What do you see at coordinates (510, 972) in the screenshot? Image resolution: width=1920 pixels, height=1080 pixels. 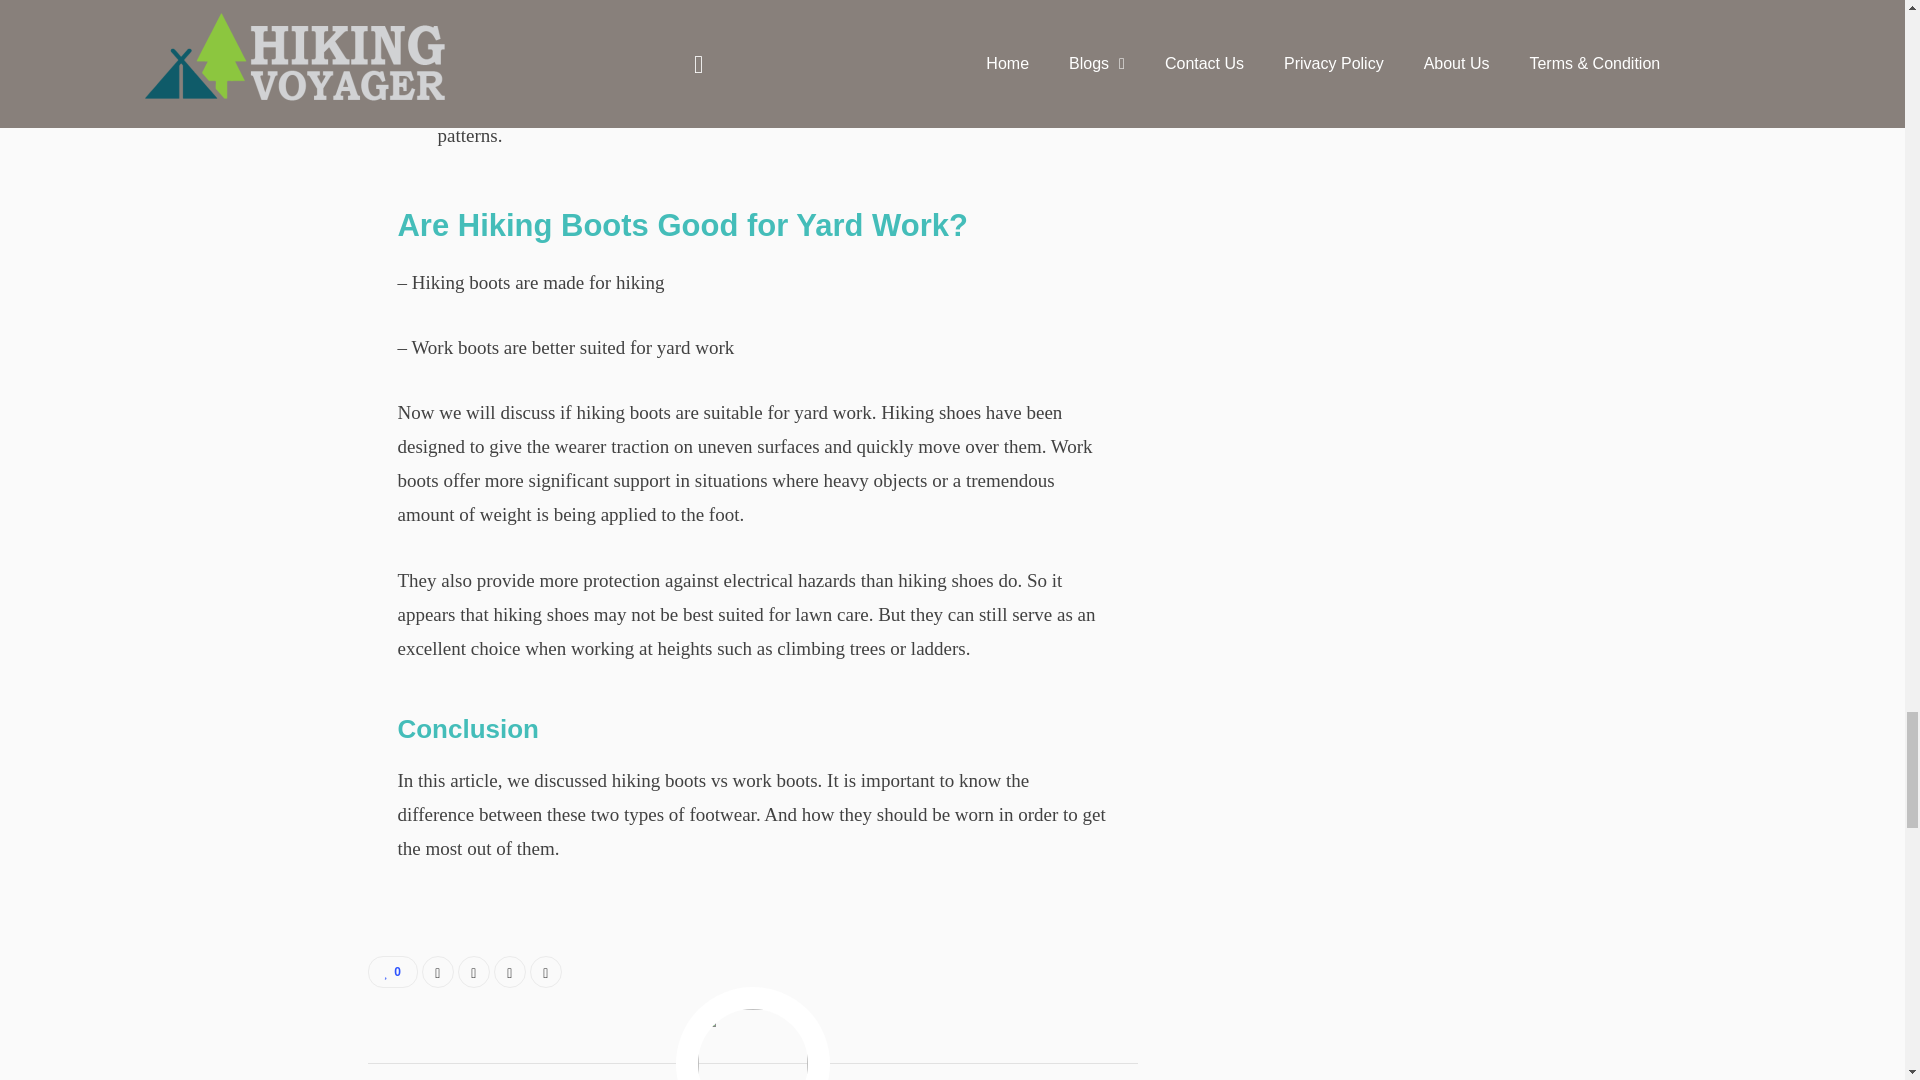 I see `LinkedIn` at bounding box center [510, 972].